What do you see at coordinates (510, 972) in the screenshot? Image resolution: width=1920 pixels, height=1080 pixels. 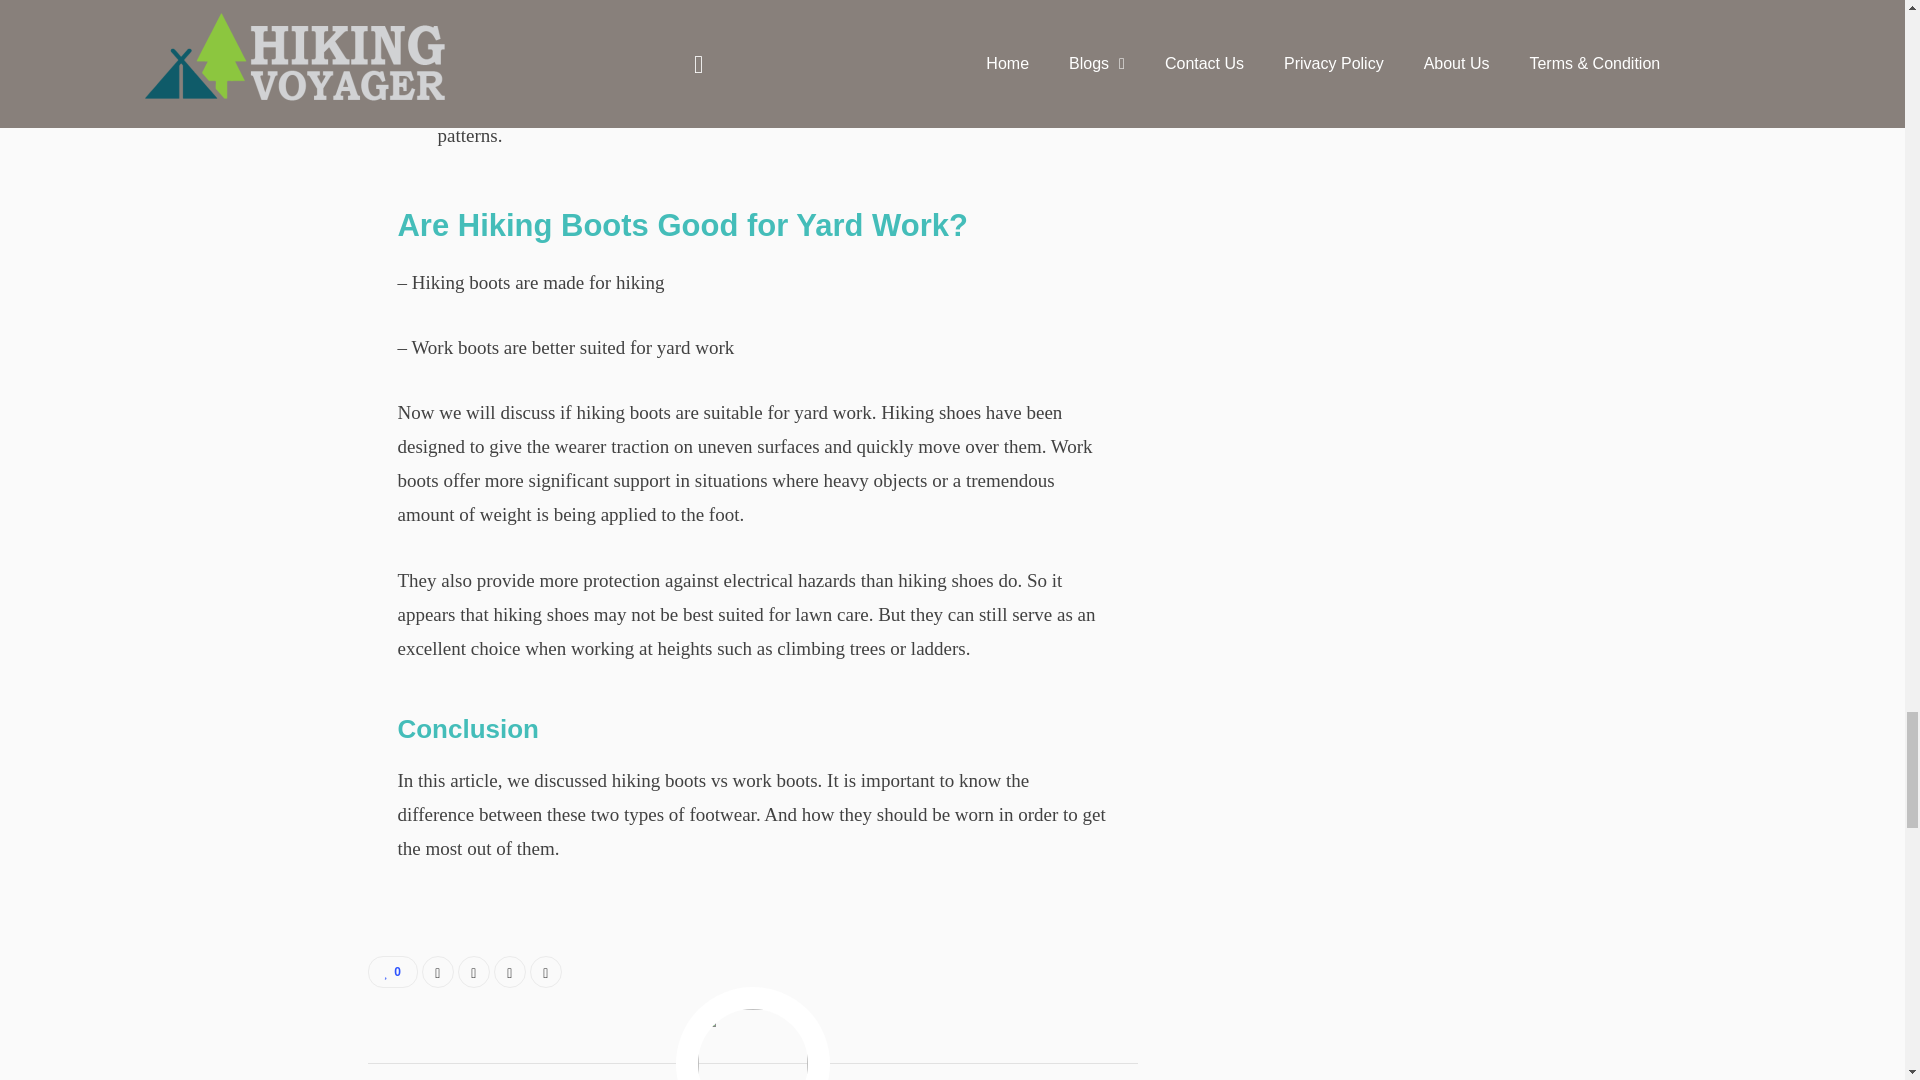 I see `LinkedIn` at bounding box center [510, 972].